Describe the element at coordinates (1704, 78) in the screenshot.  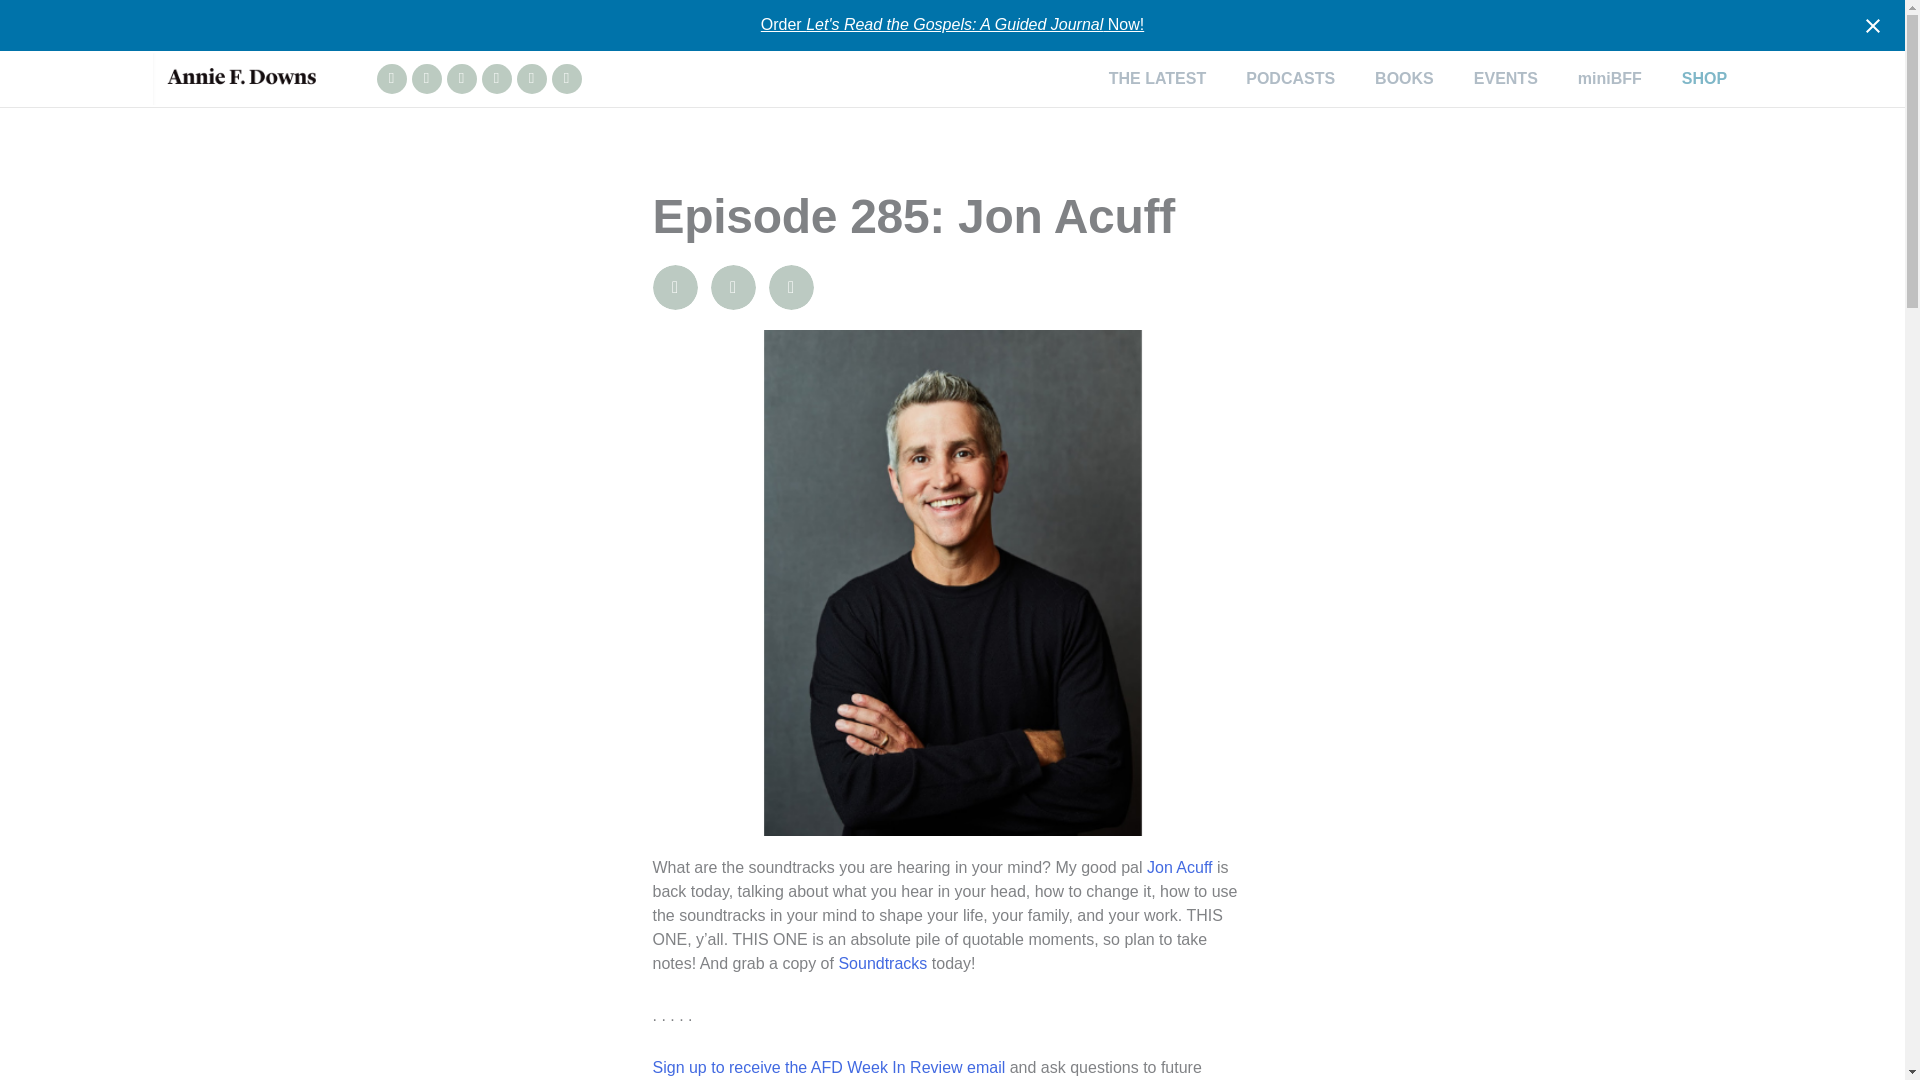
I see `SHOP` at that location.